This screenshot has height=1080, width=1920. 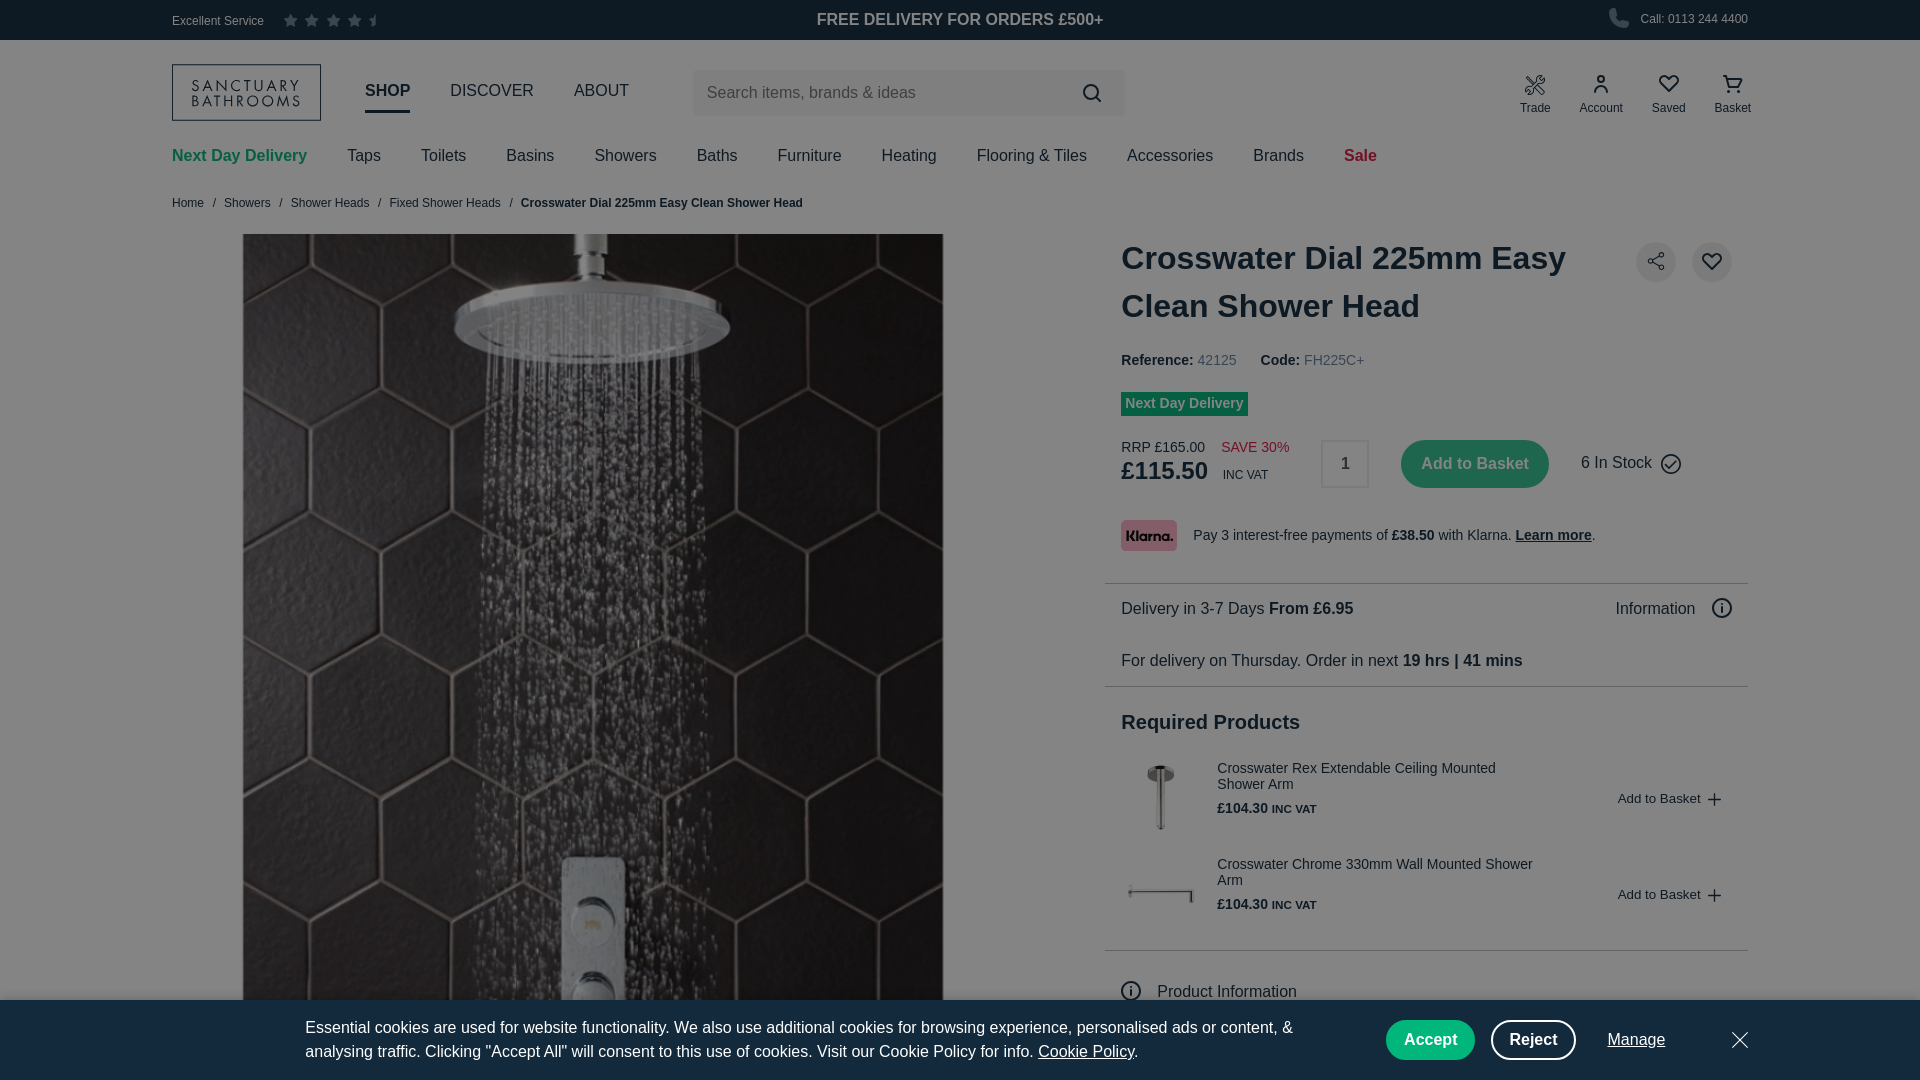 I want to click on Saved, so click(x=1668, y=94).